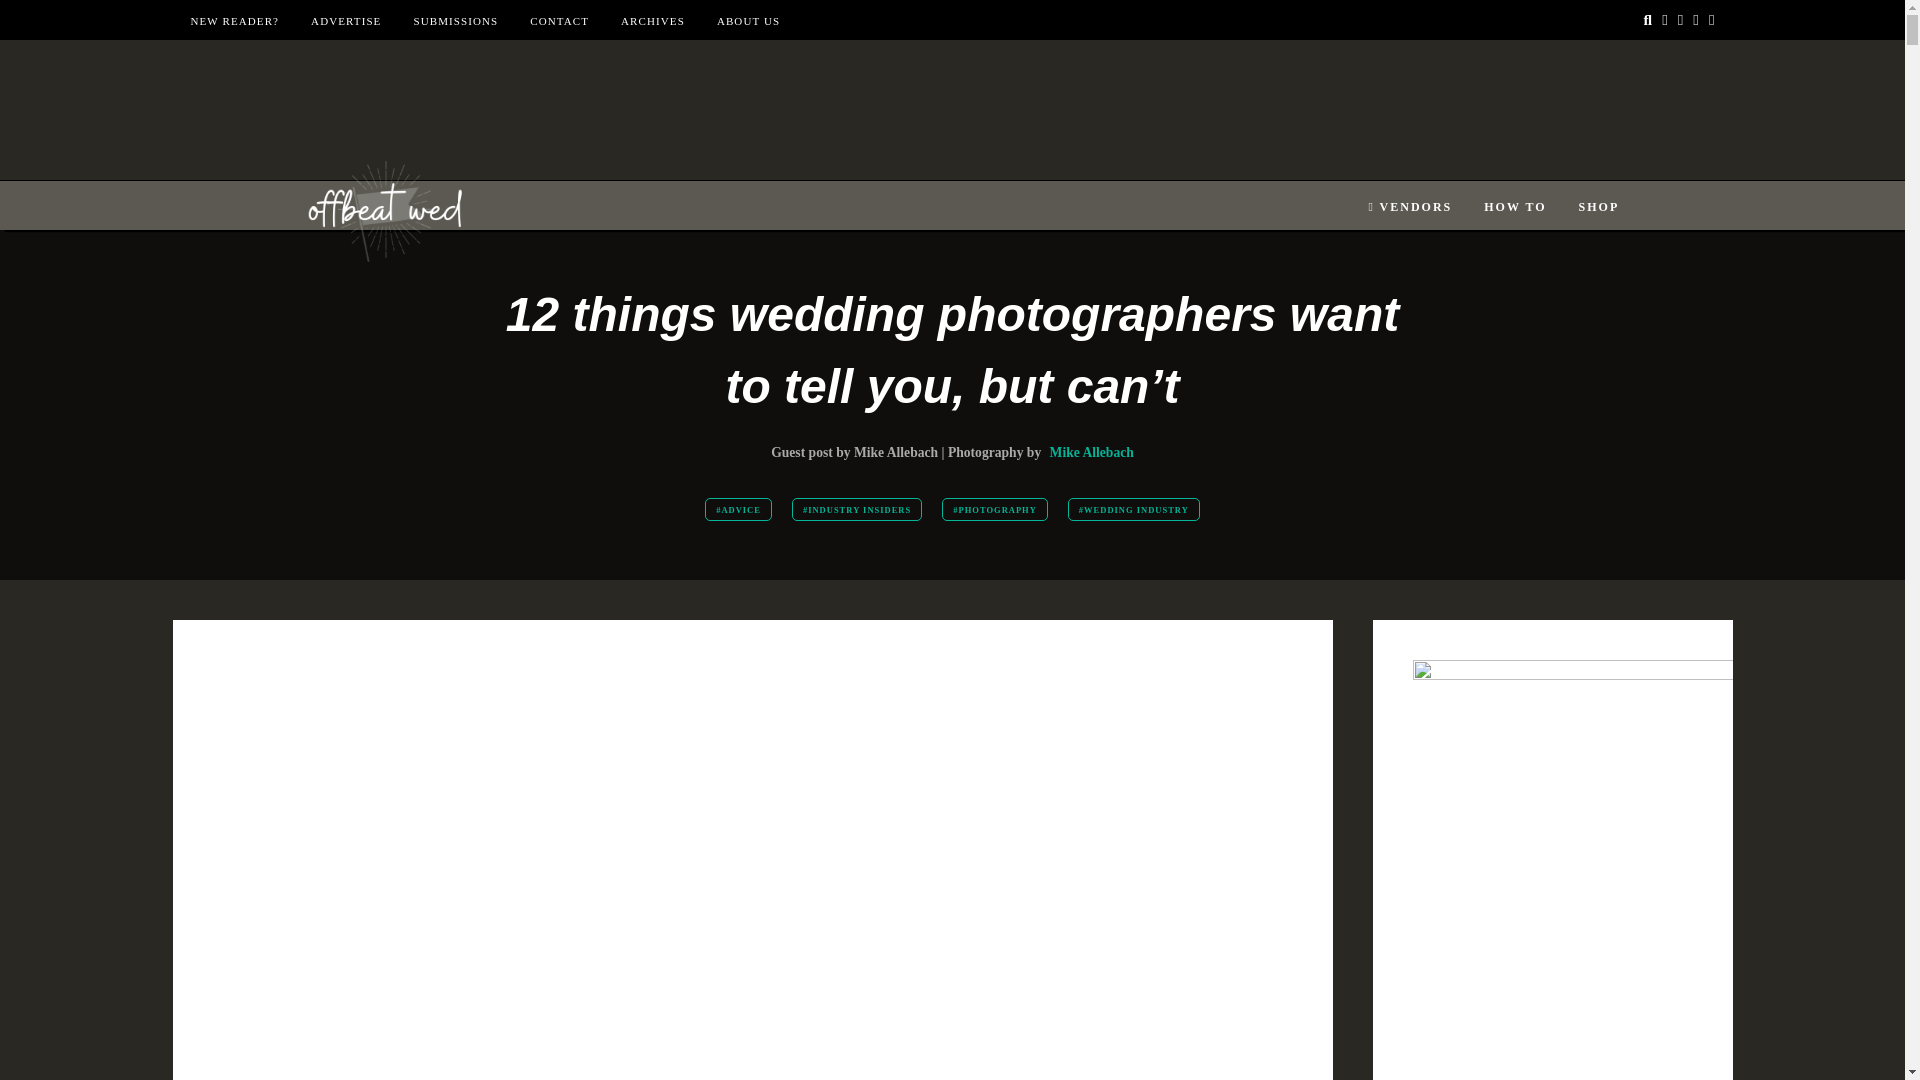  Describe the element at coordinates (559, 21) in the screenshot. I see `CONTACT` at that location.